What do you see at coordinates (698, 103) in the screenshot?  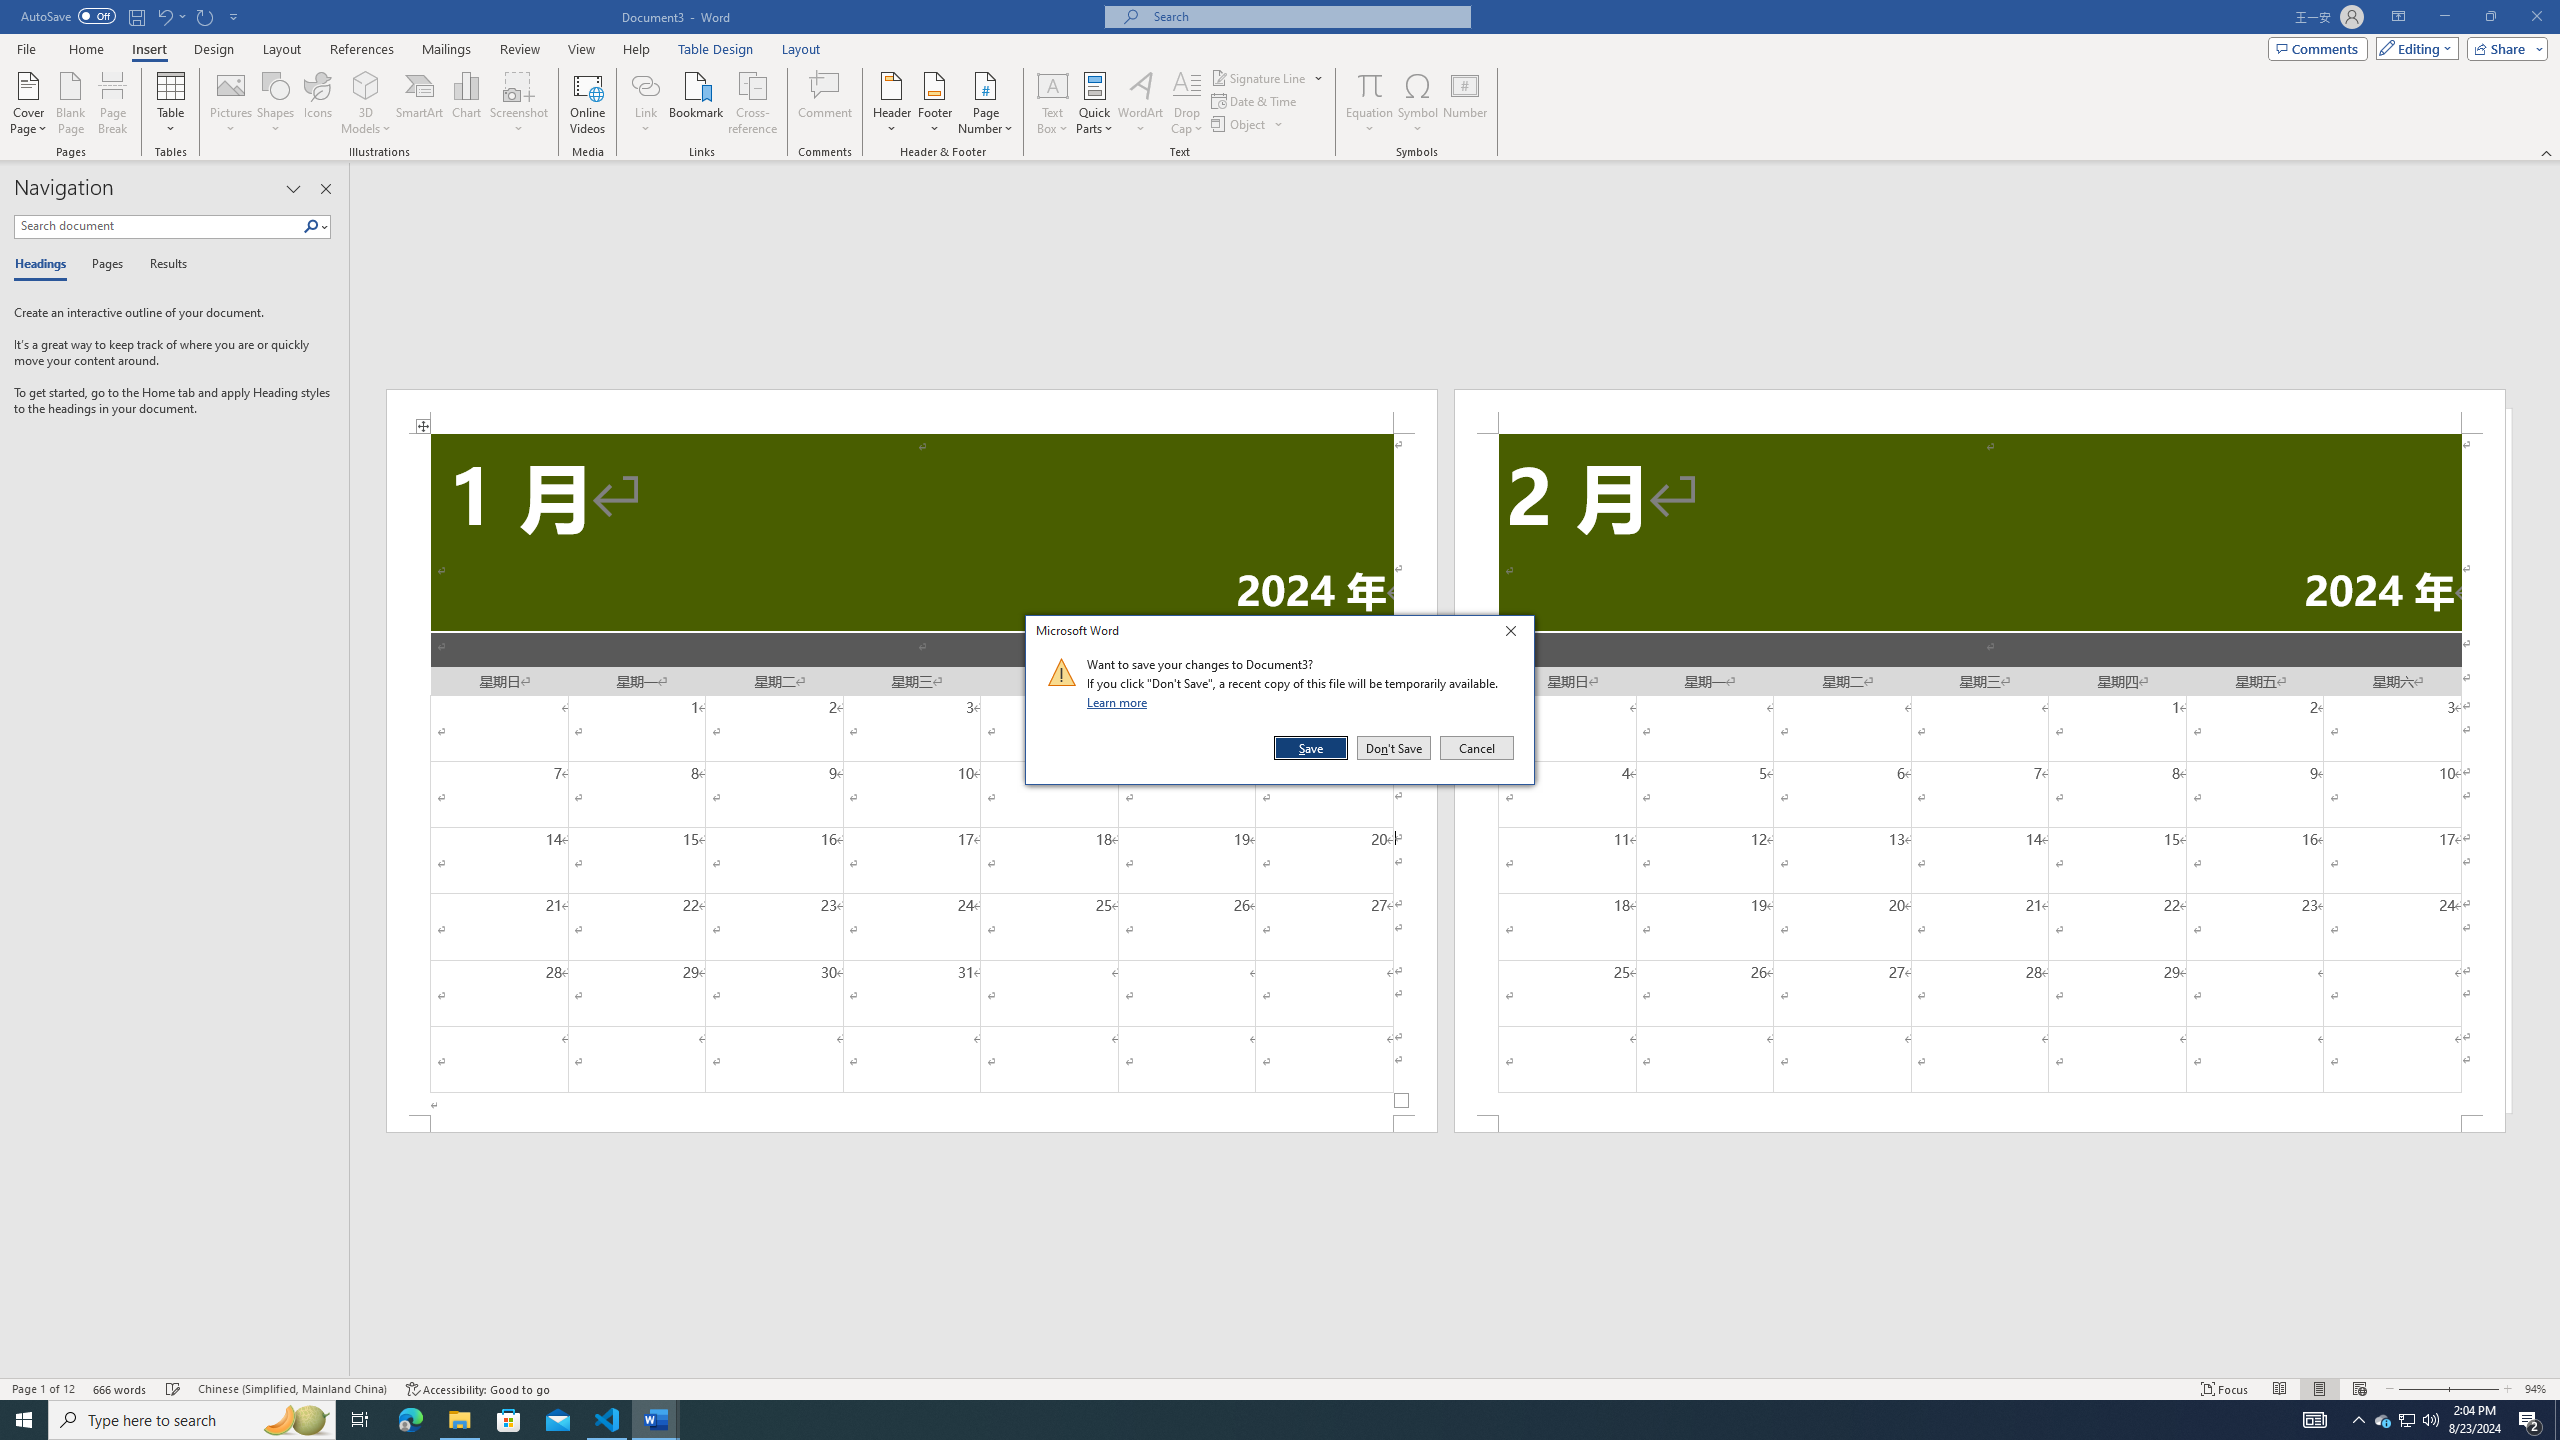 I see `Bookmark...` at bounding box center [698, 103].